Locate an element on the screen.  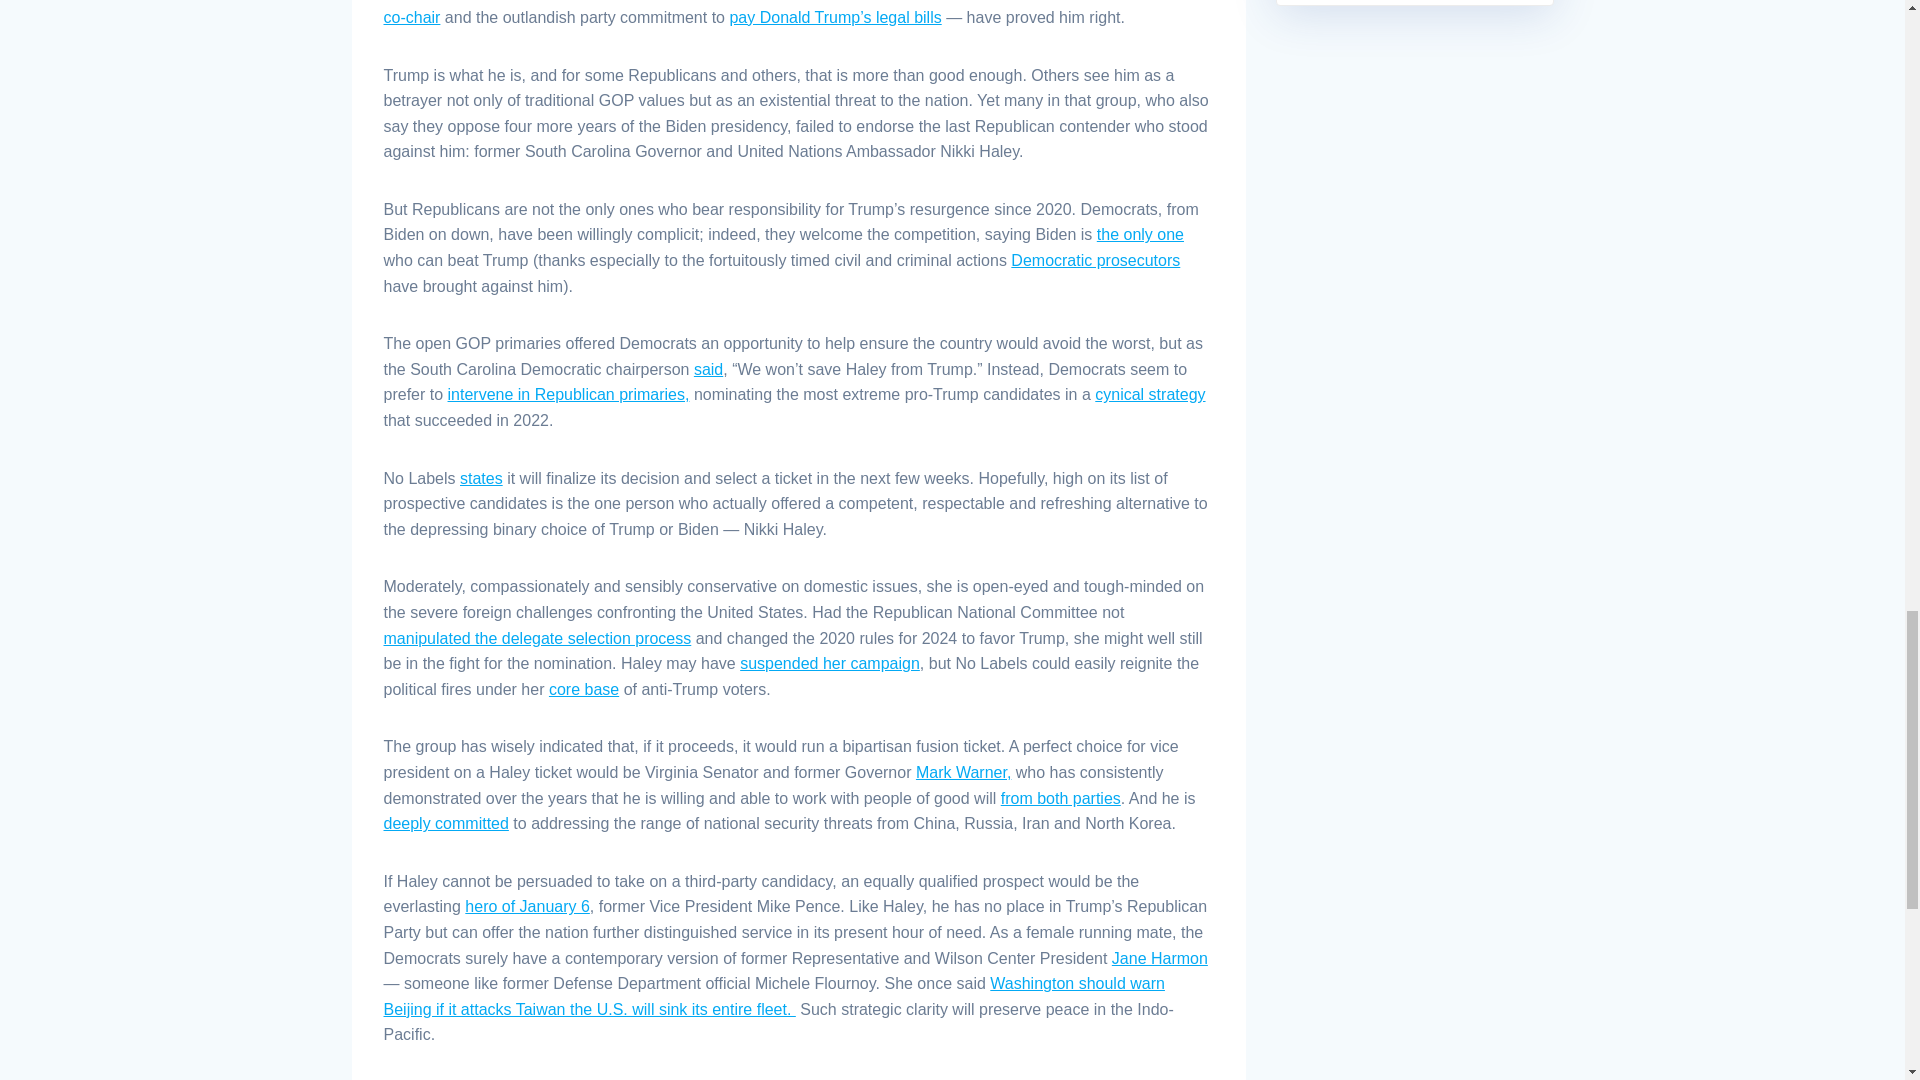
intervene in Republican primaries, is located at coordinates (568, 394).